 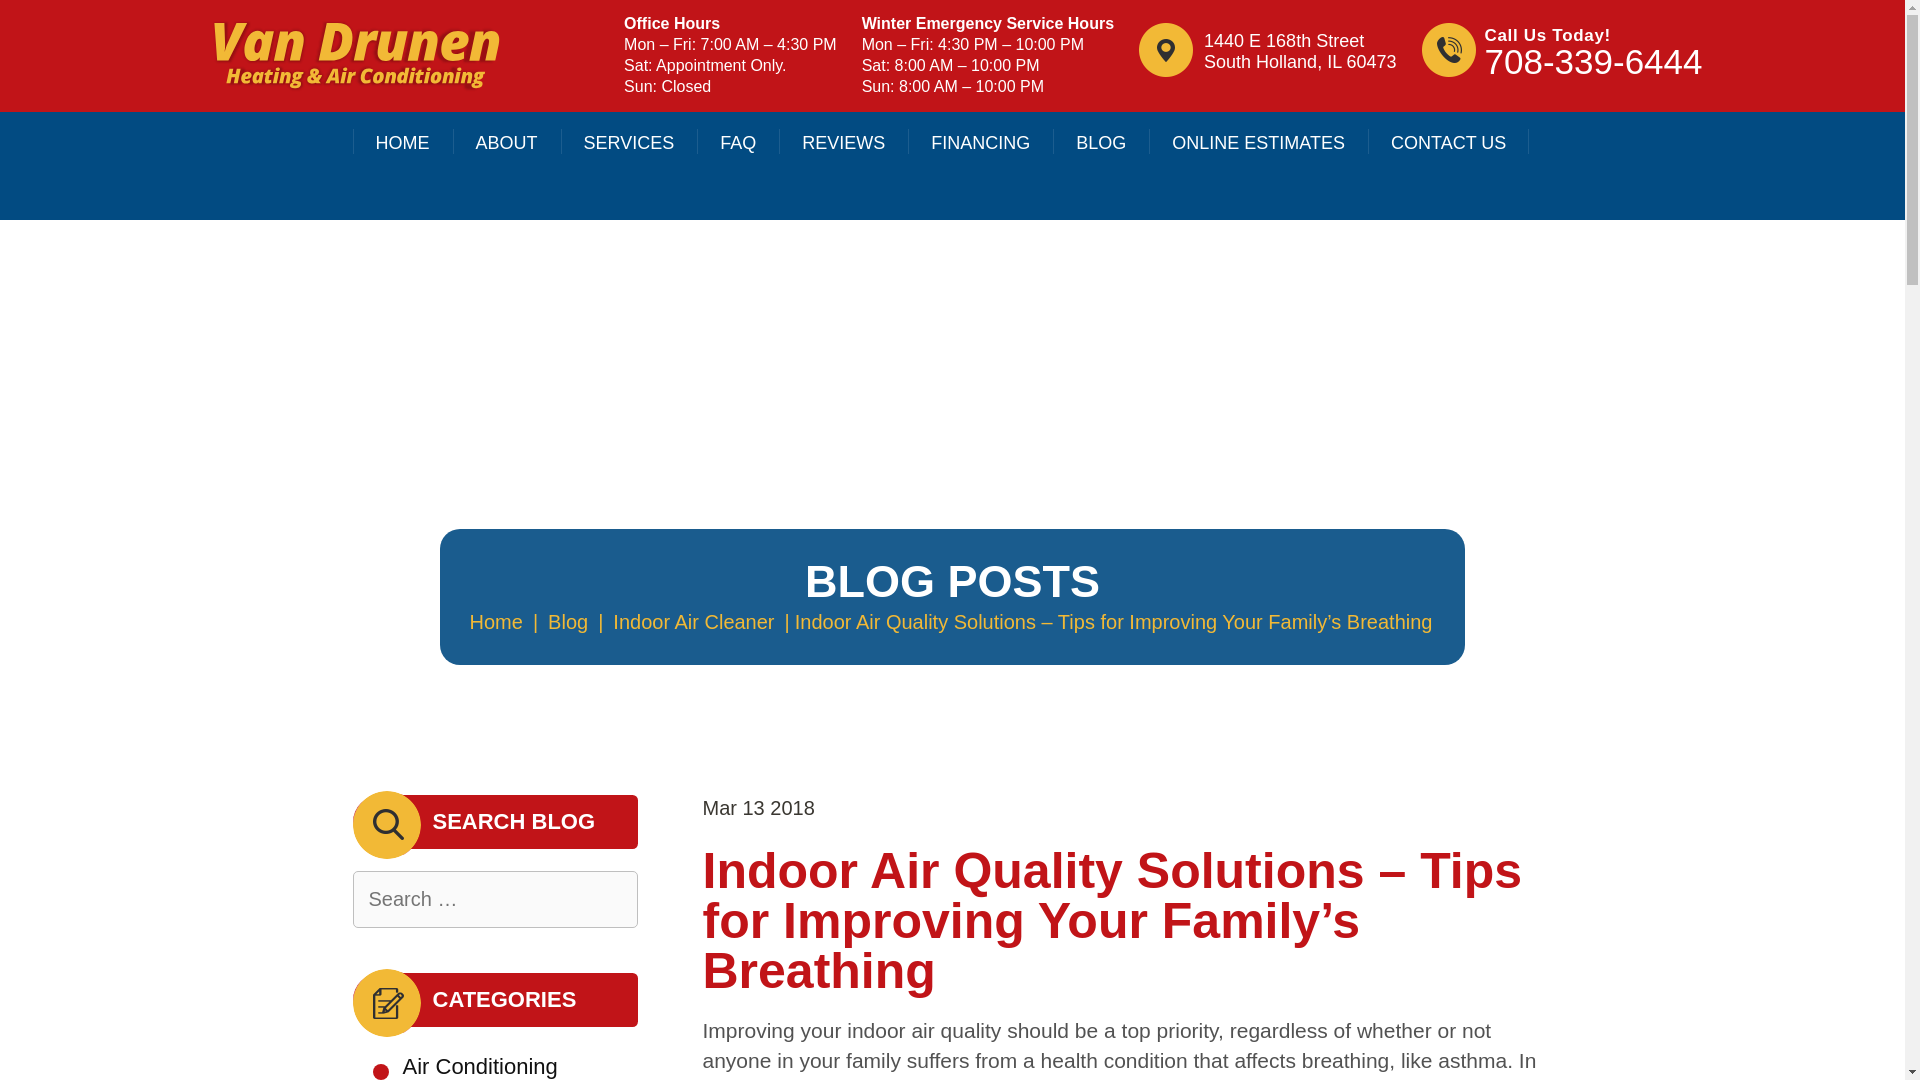 What do you see at coordinates (568, 622) in the screenshot?
I see `Go to Blog.` at bounding box center [568, 622].